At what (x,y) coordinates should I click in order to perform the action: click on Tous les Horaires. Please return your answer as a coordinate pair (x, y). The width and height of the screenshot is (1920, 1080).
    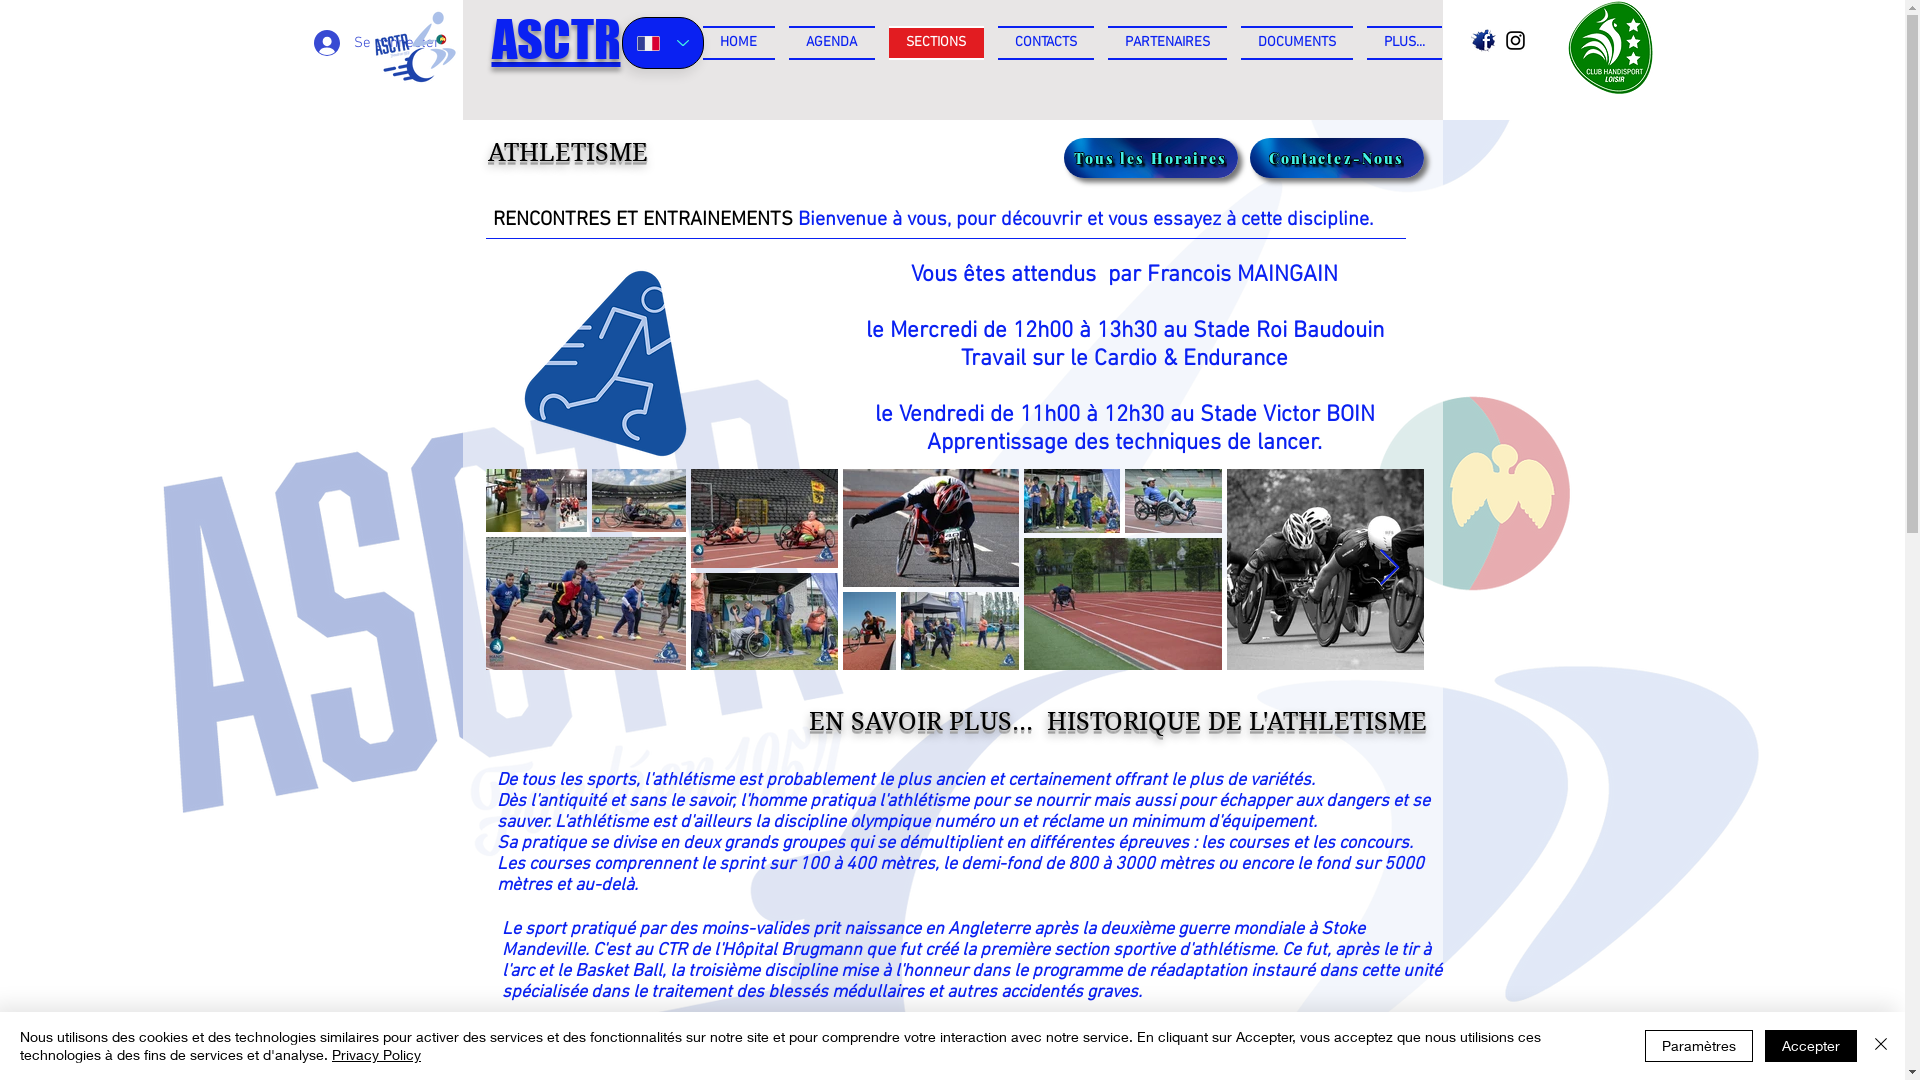
    Looking at the image, I should click on (1151, 158).